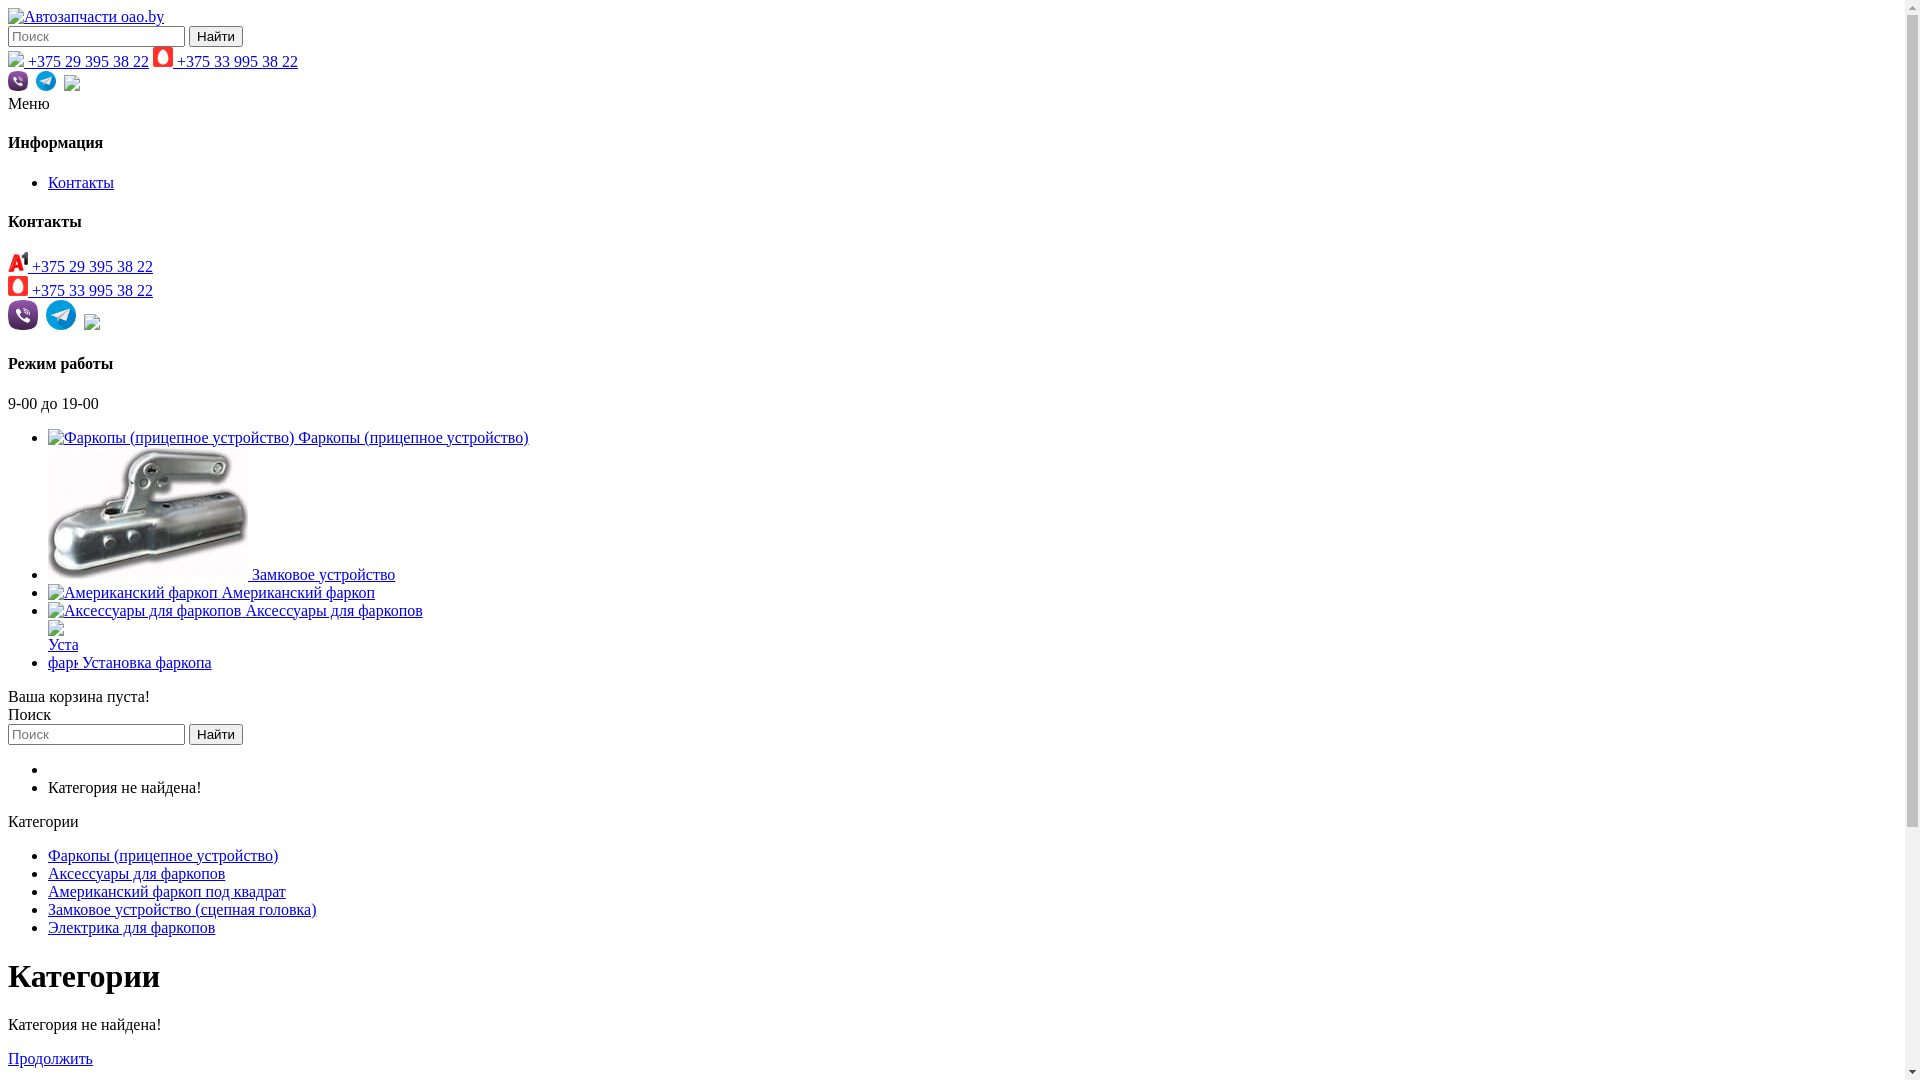 Image resolution: width=1920 pixels, height=1080 pixels. Describe the element at coordinates (80, 266) in the screenshot. I see ` +375 29 395 38 22` at that location.